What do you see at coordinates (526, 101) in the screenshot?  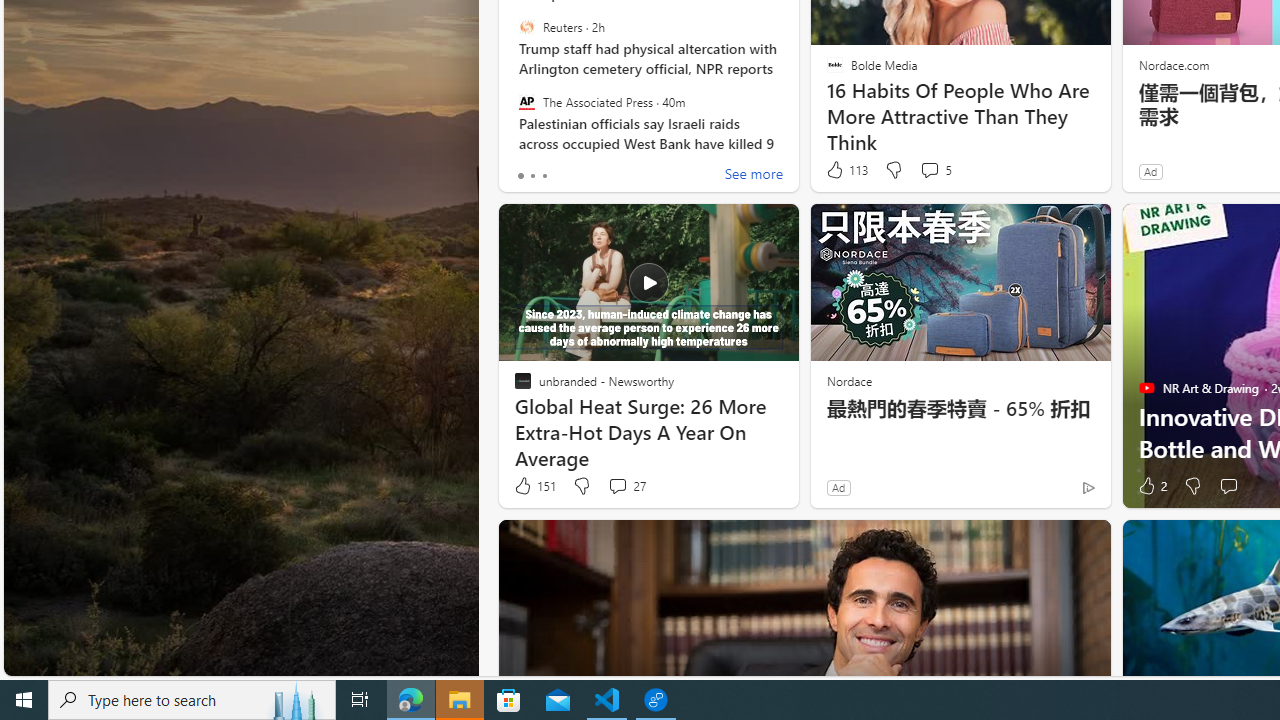 I see `The Associated Press` at bounding box center [526, 101].